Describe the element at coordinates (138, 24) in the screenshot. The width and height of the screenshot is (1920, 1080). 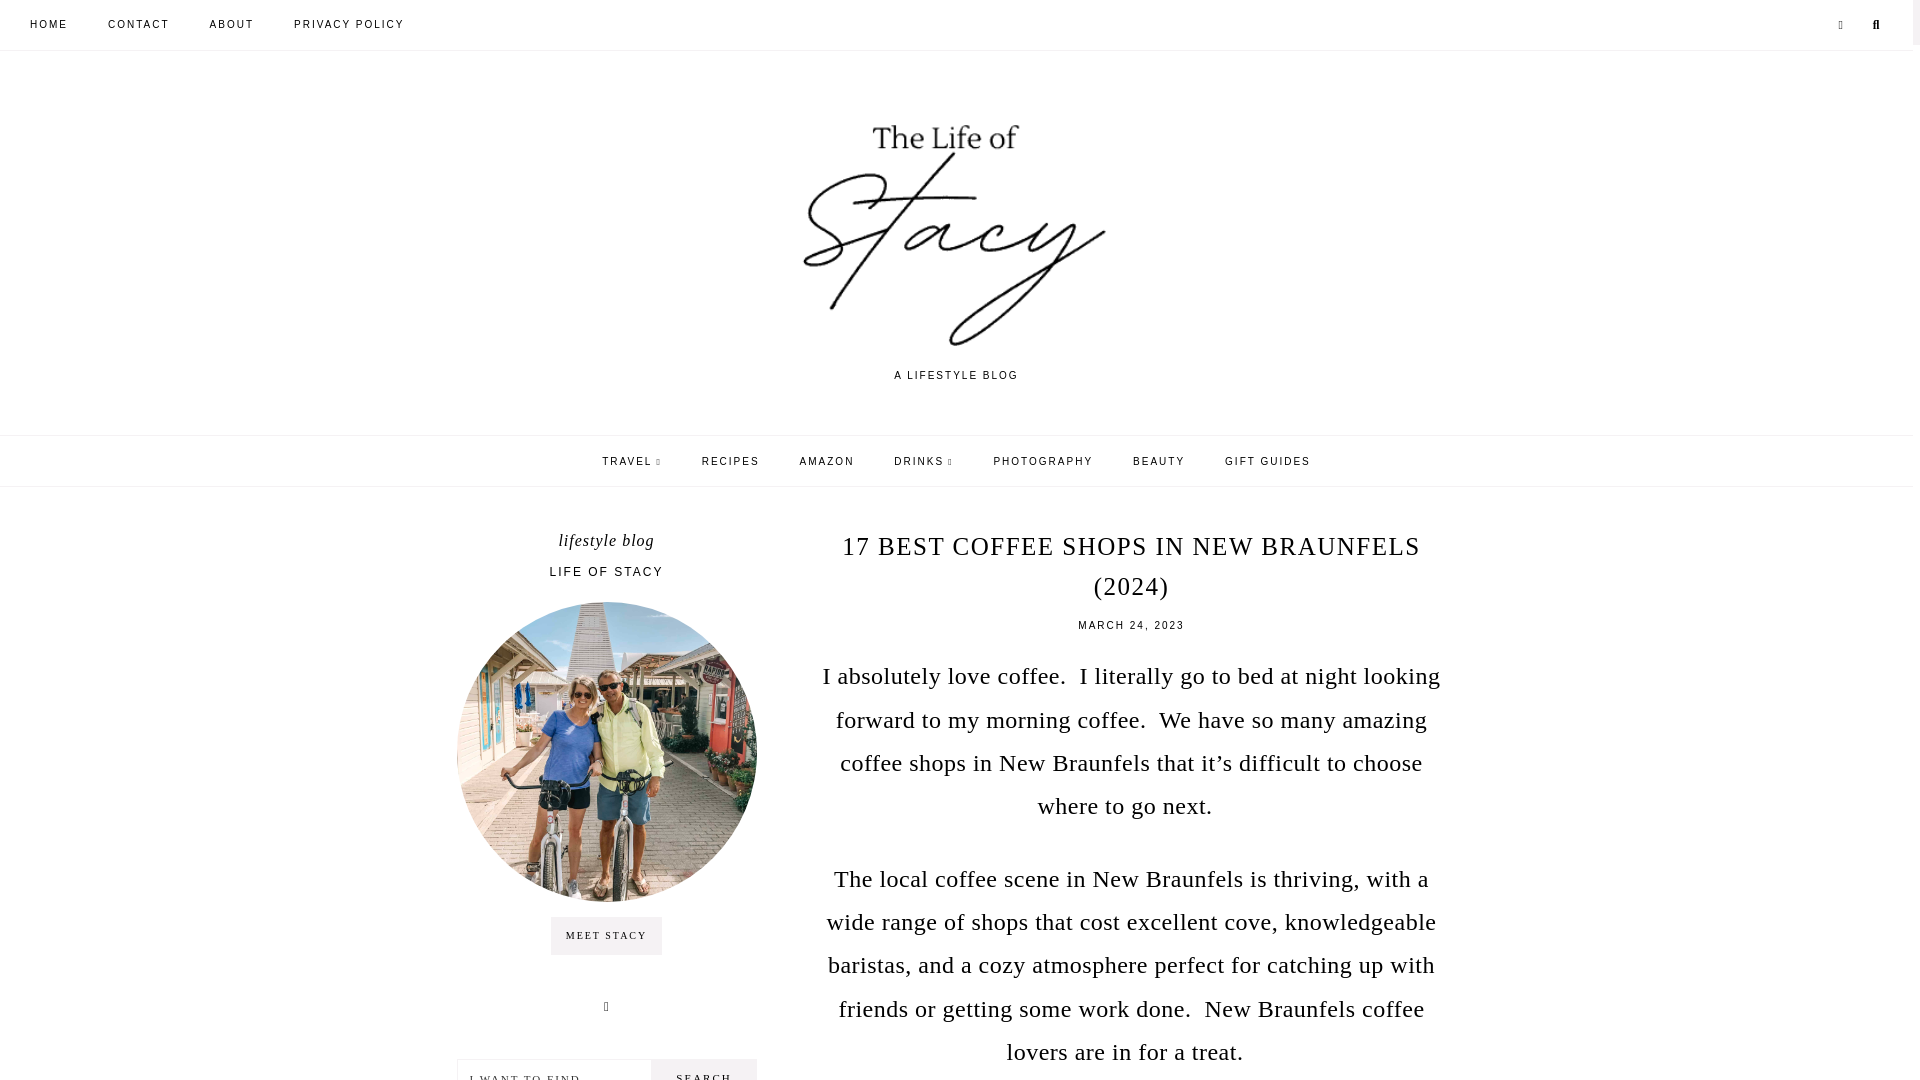
I see `CONTACT` at that location.